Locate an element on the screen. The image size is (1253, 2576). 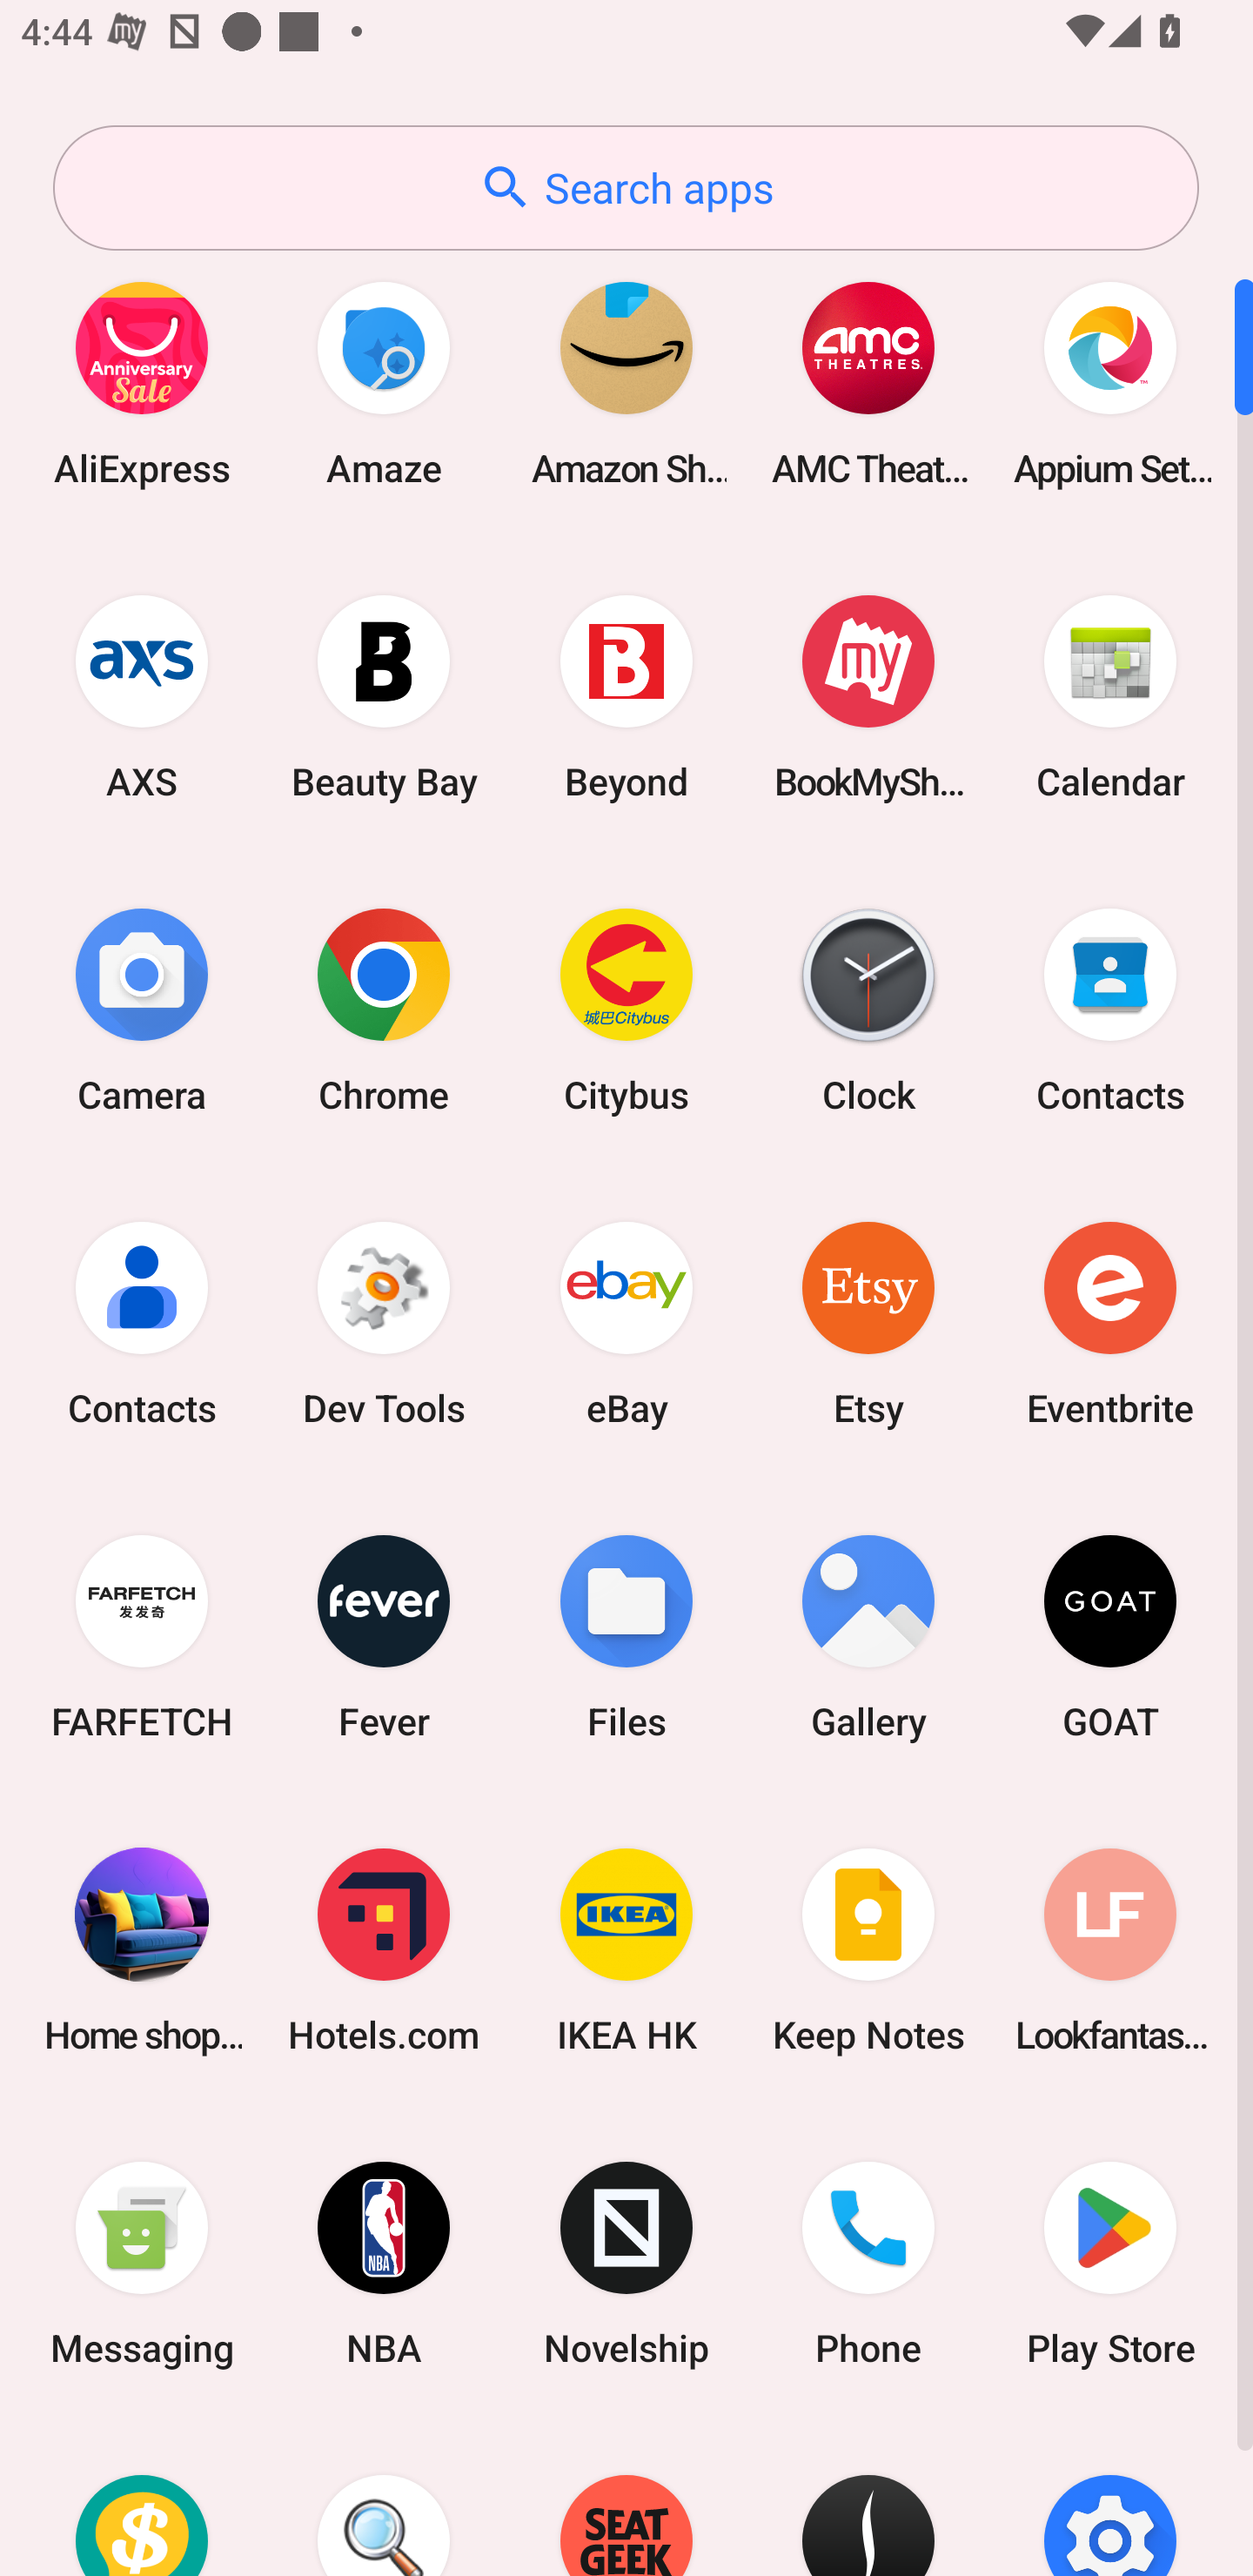
AliExpress is located at coordinates (142, 383).